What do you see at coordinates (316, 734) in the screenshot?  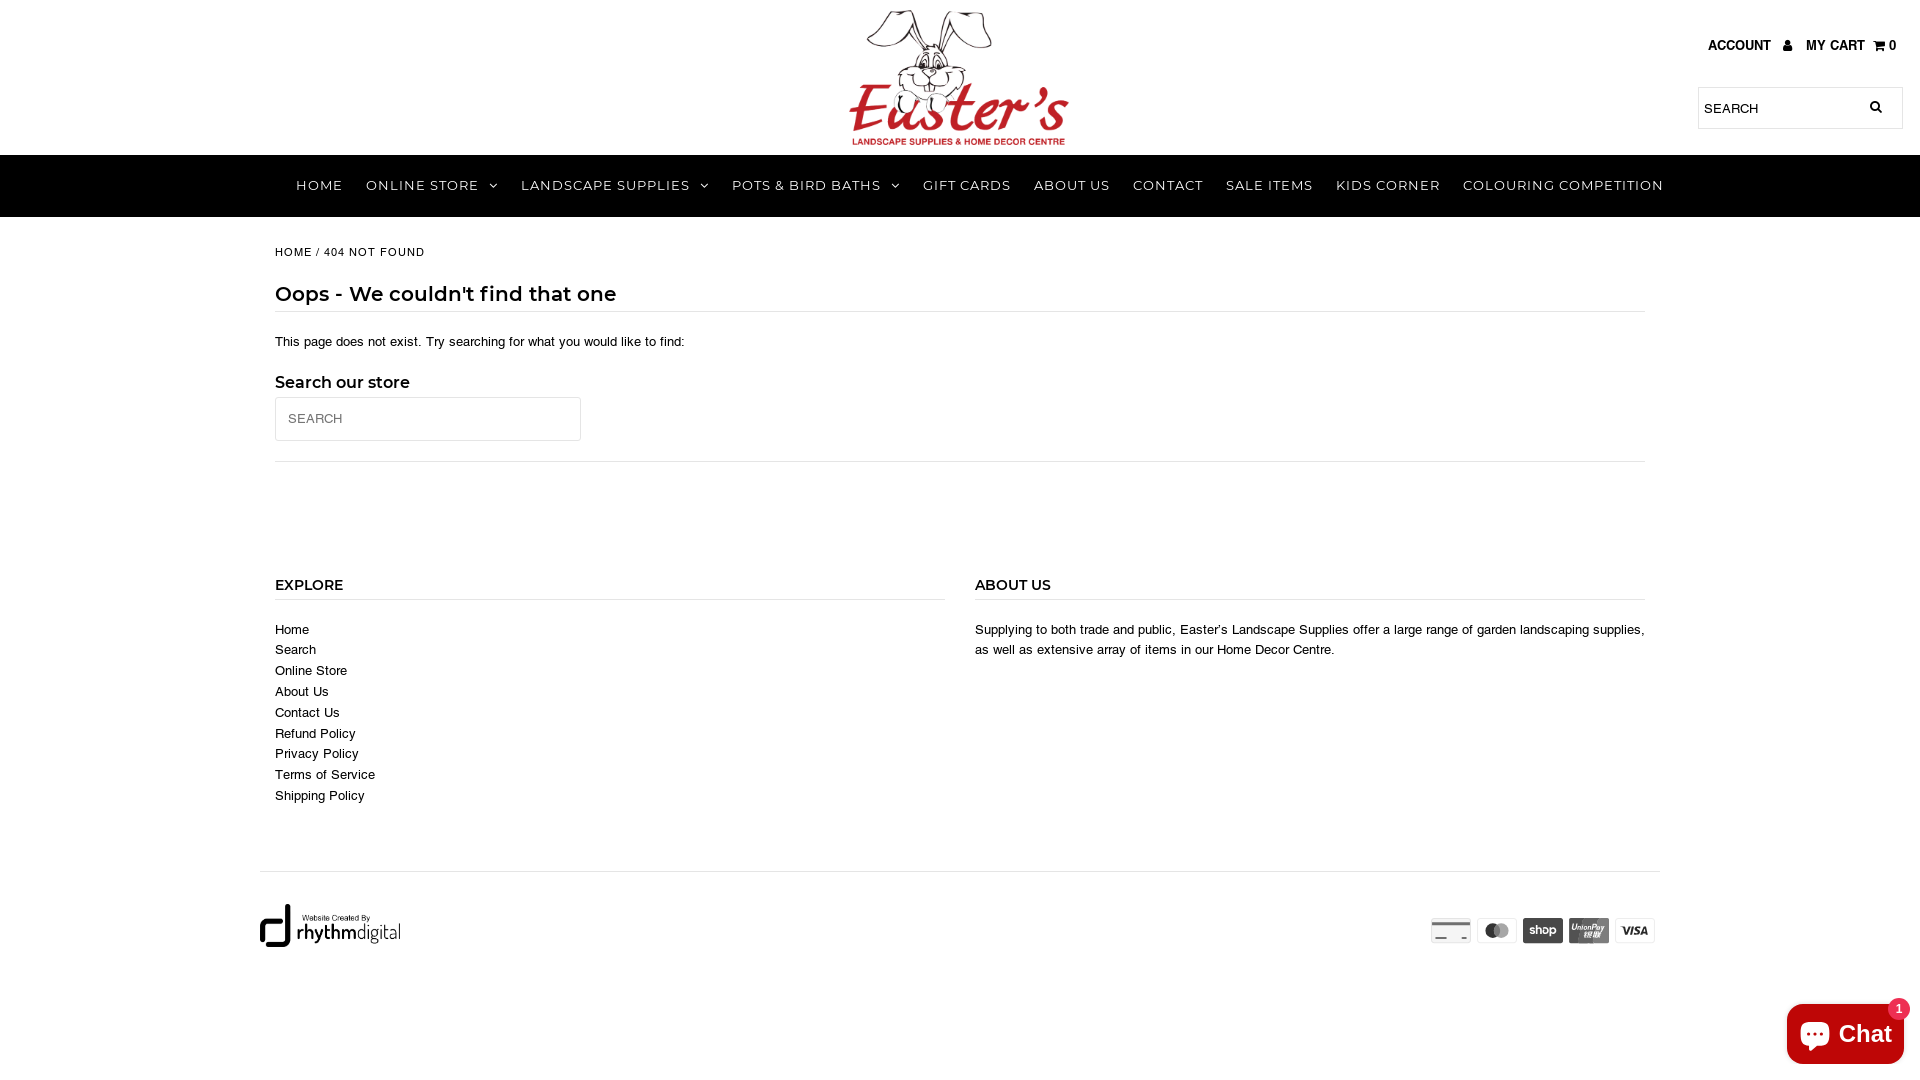 I see `Refund Policy` at bounding box center [316, 734].